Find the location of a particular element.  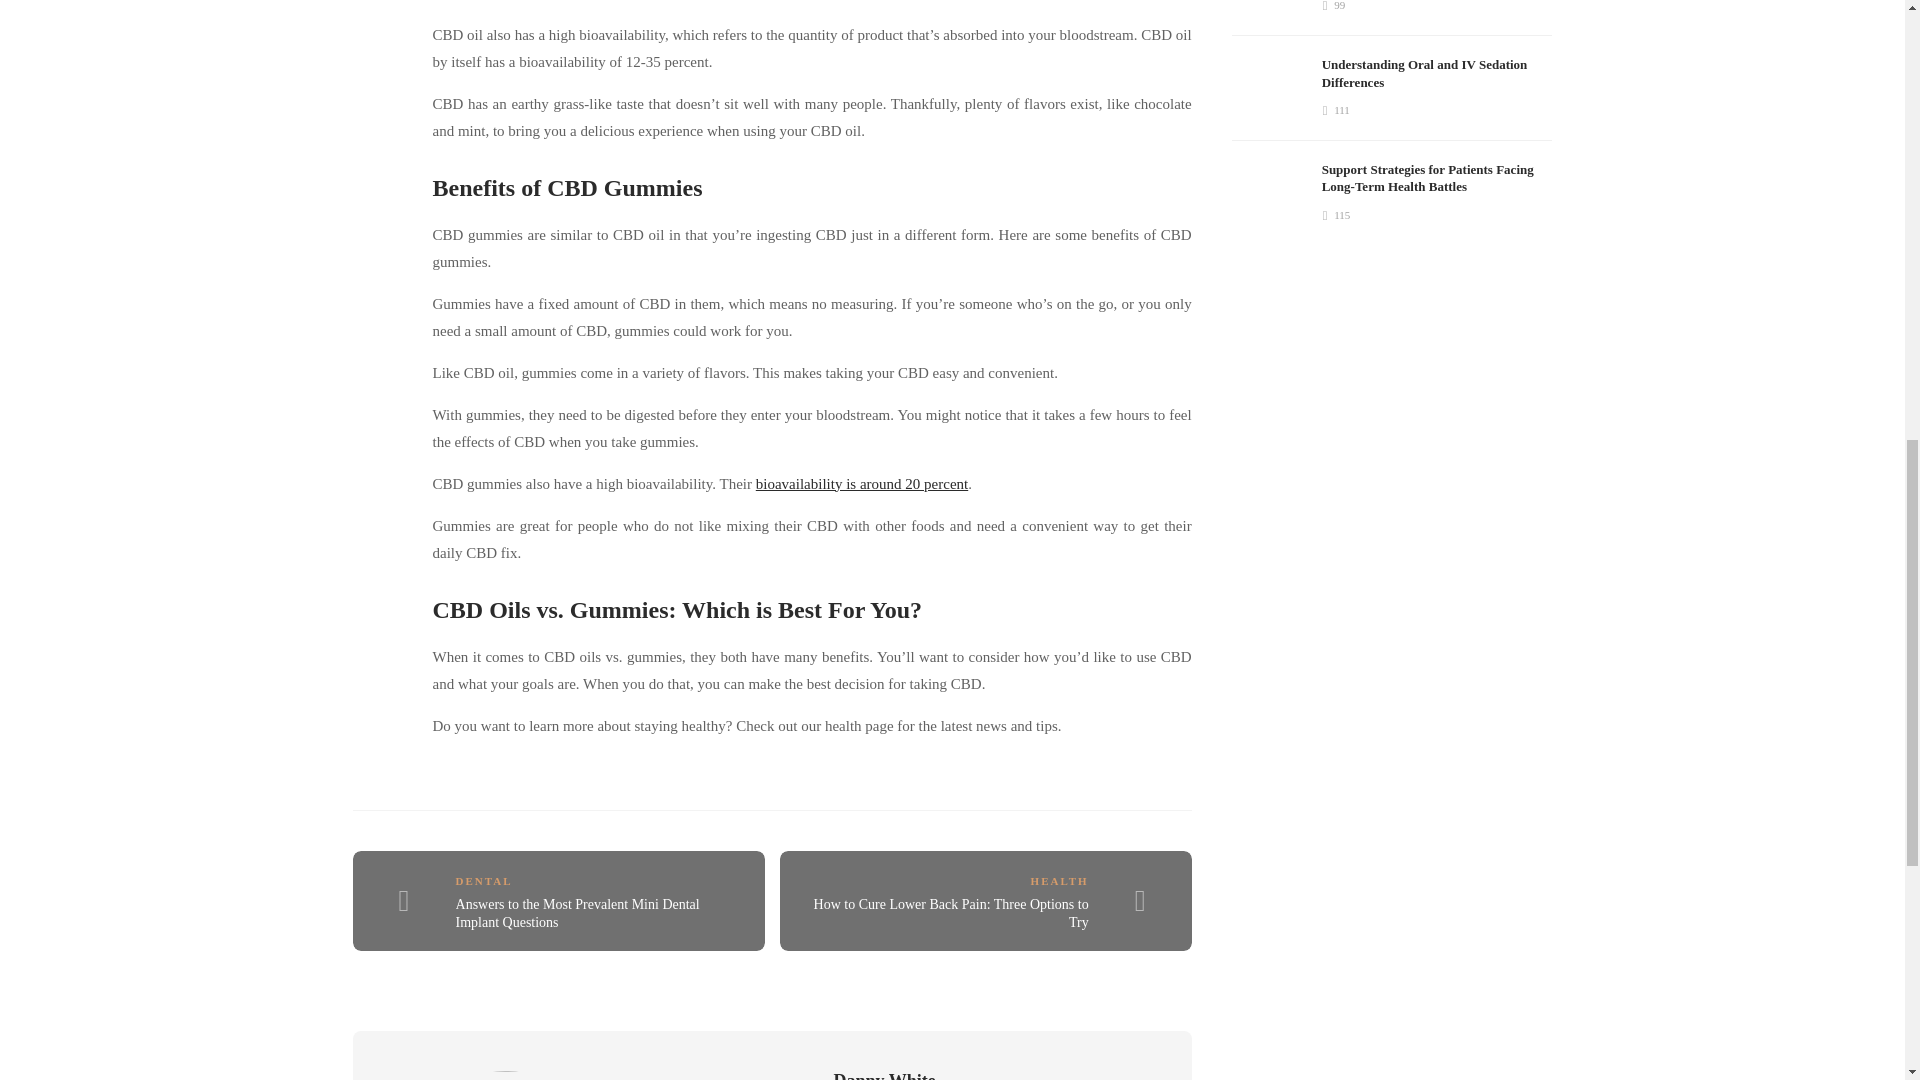

Answers to the Most Prevalent Mini Dental Implant Questions is located at coordinates (578, 914).